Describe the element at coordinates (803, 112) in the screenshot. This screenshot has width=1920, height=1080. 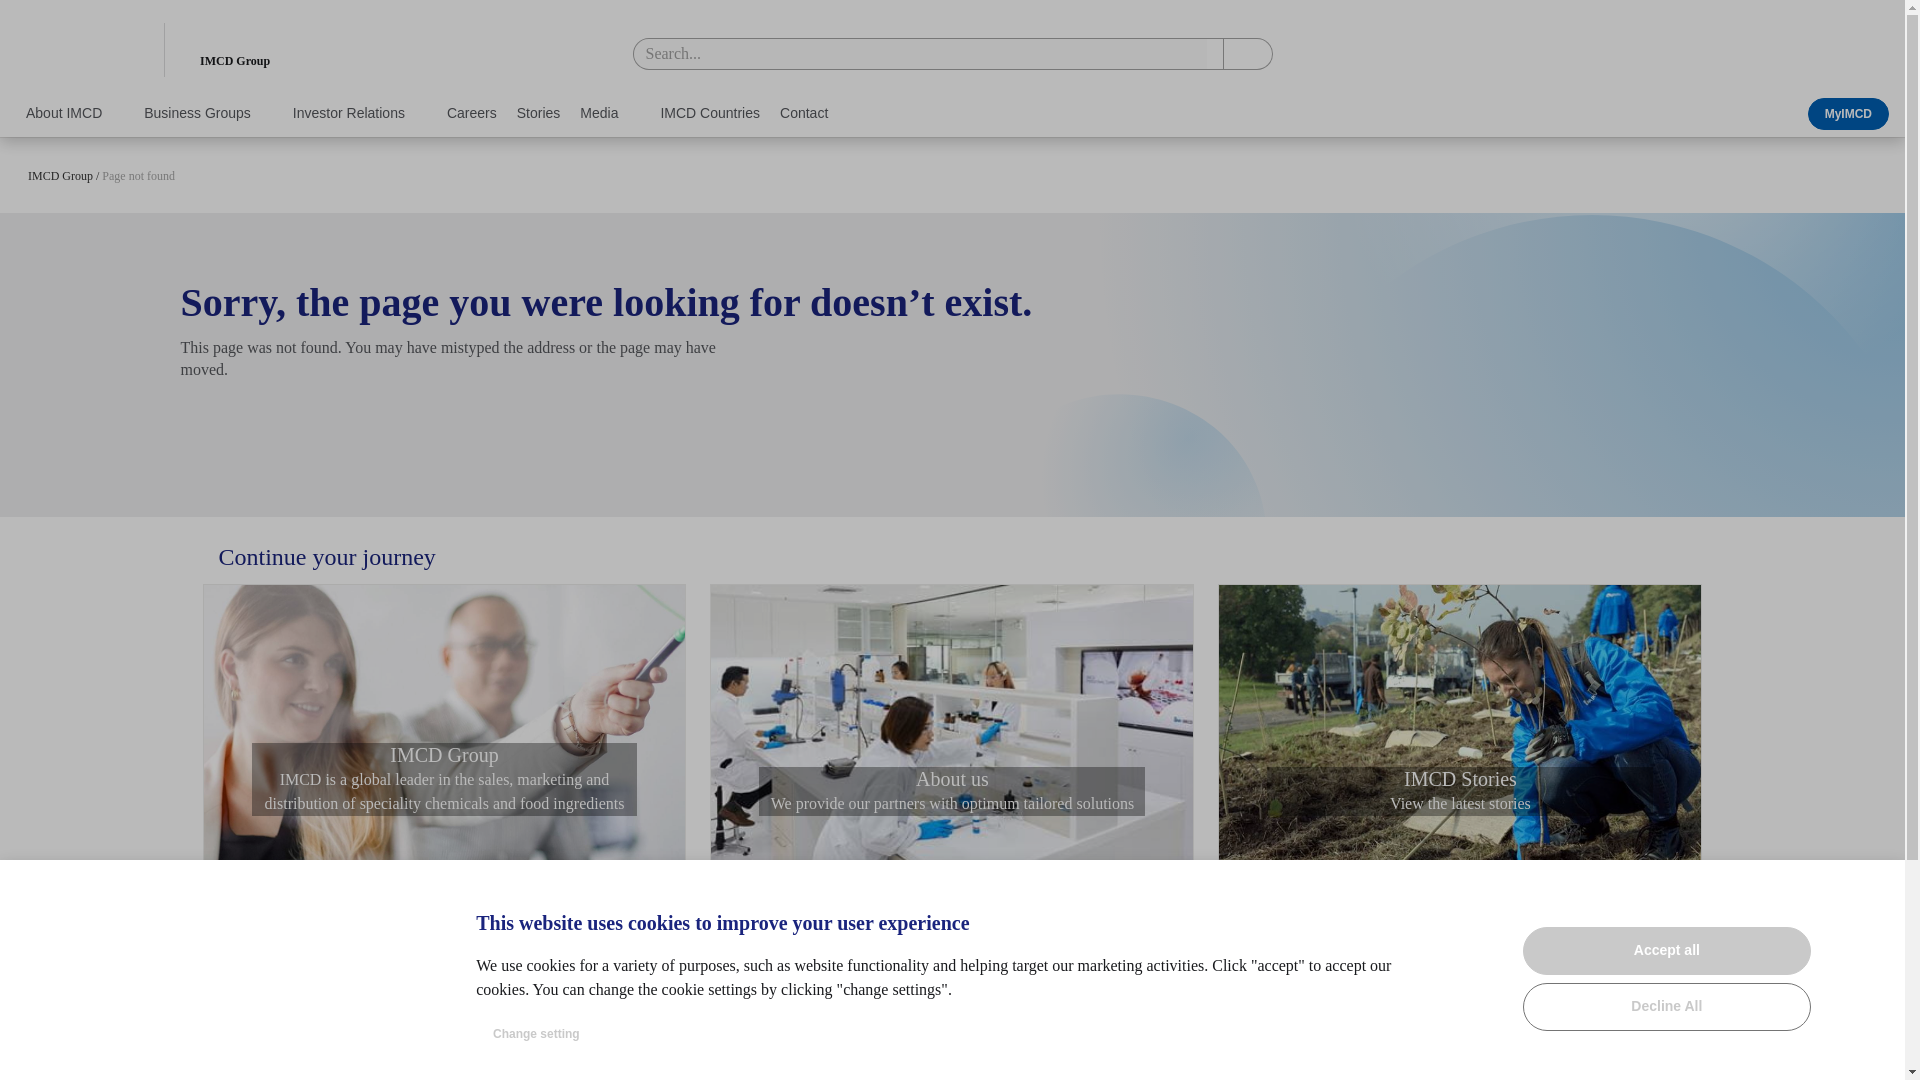
I see `Contact` at that location.